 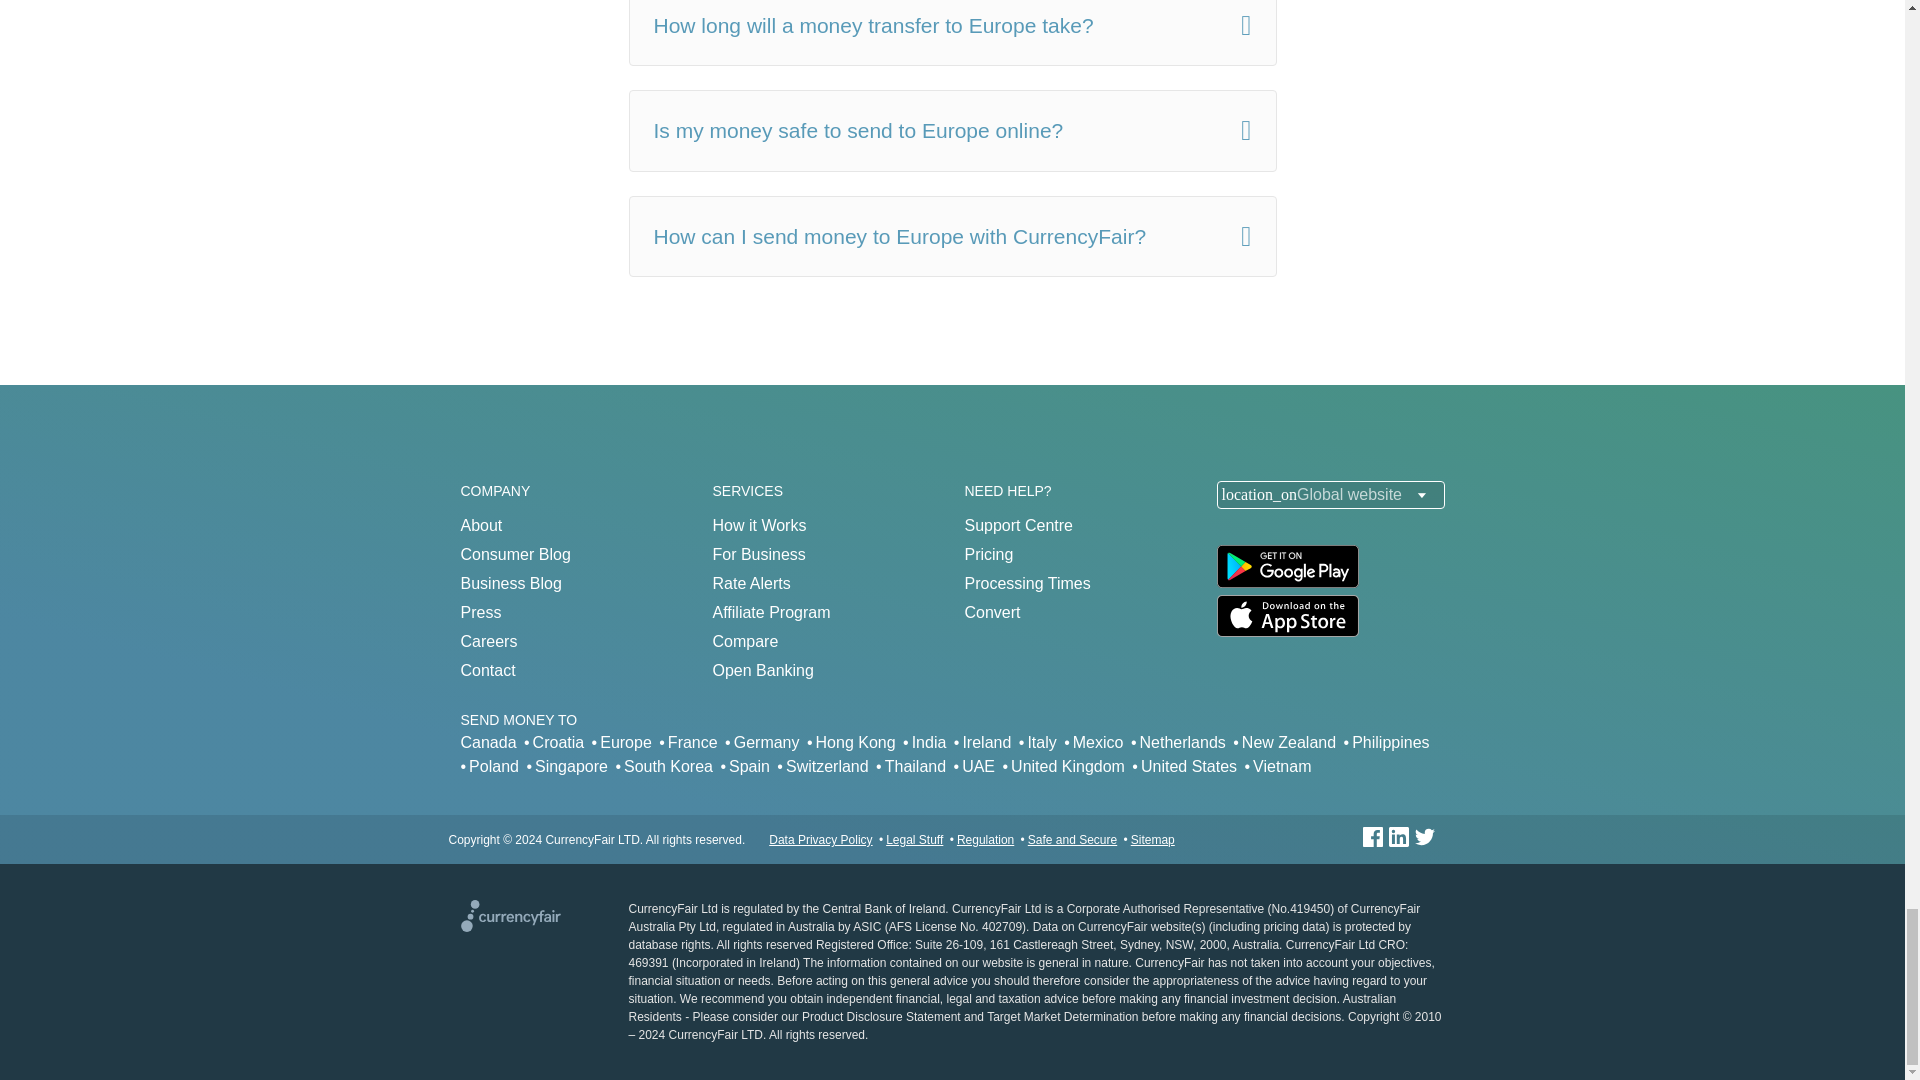 What do you see at coordinates (758, 554) in the screenshot?
I see `For Business` at bounding box center [758, 554].